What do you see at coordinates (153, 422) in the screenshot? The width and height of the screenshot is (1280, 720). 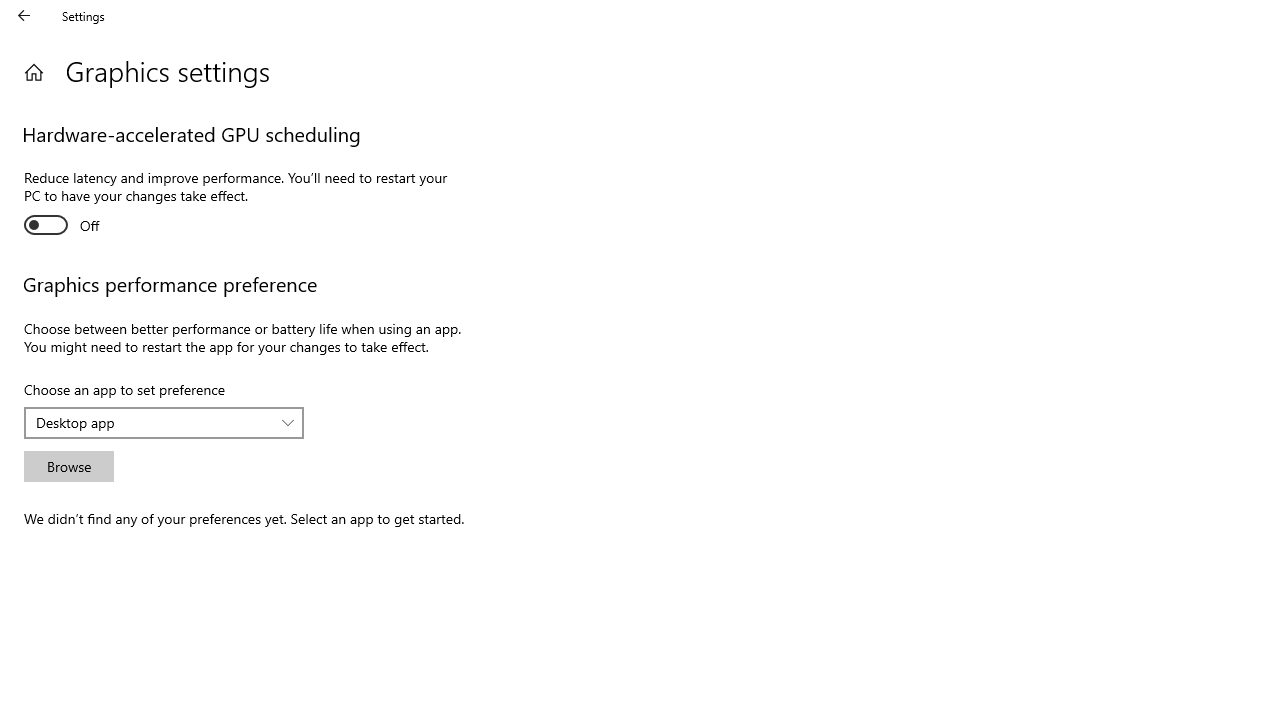 I see `Desktop app` at bounding box center [153, 422].